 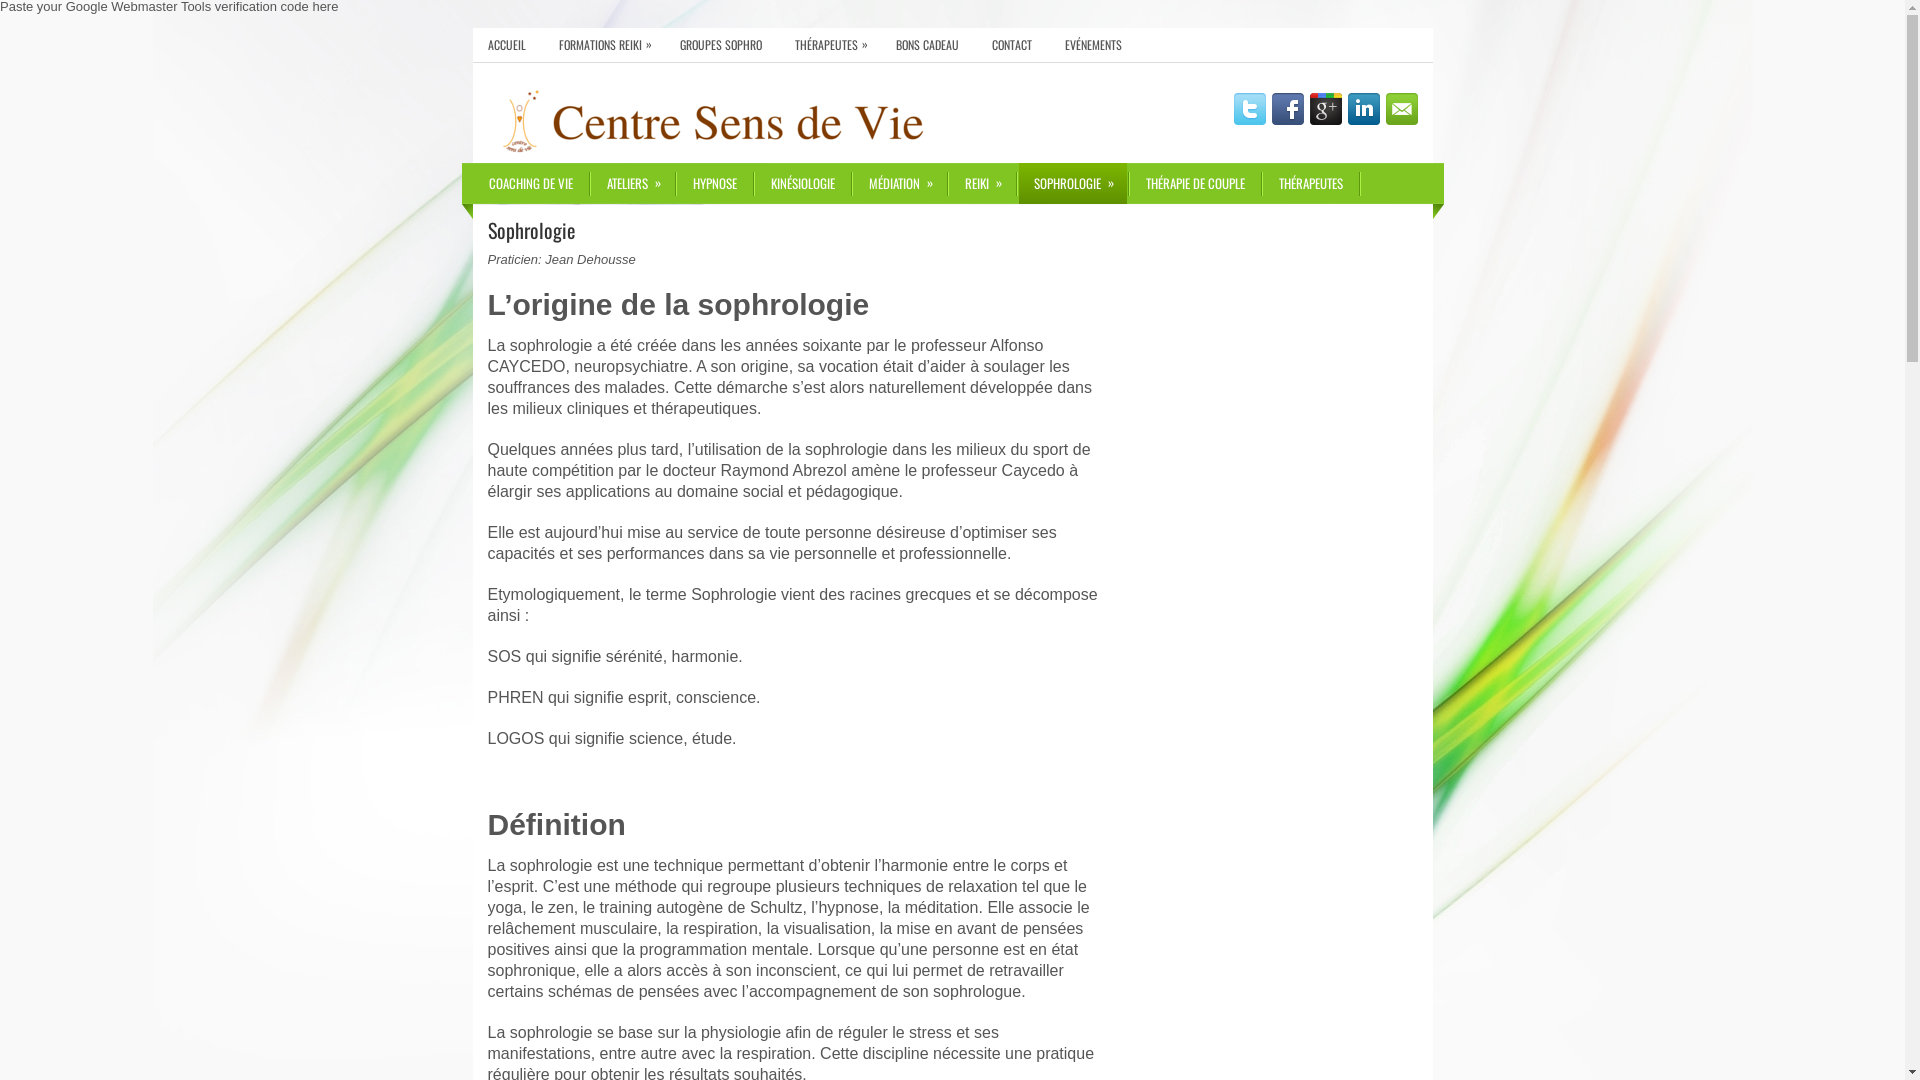 I want to click on Twitter, so click(x=1250, y=109).